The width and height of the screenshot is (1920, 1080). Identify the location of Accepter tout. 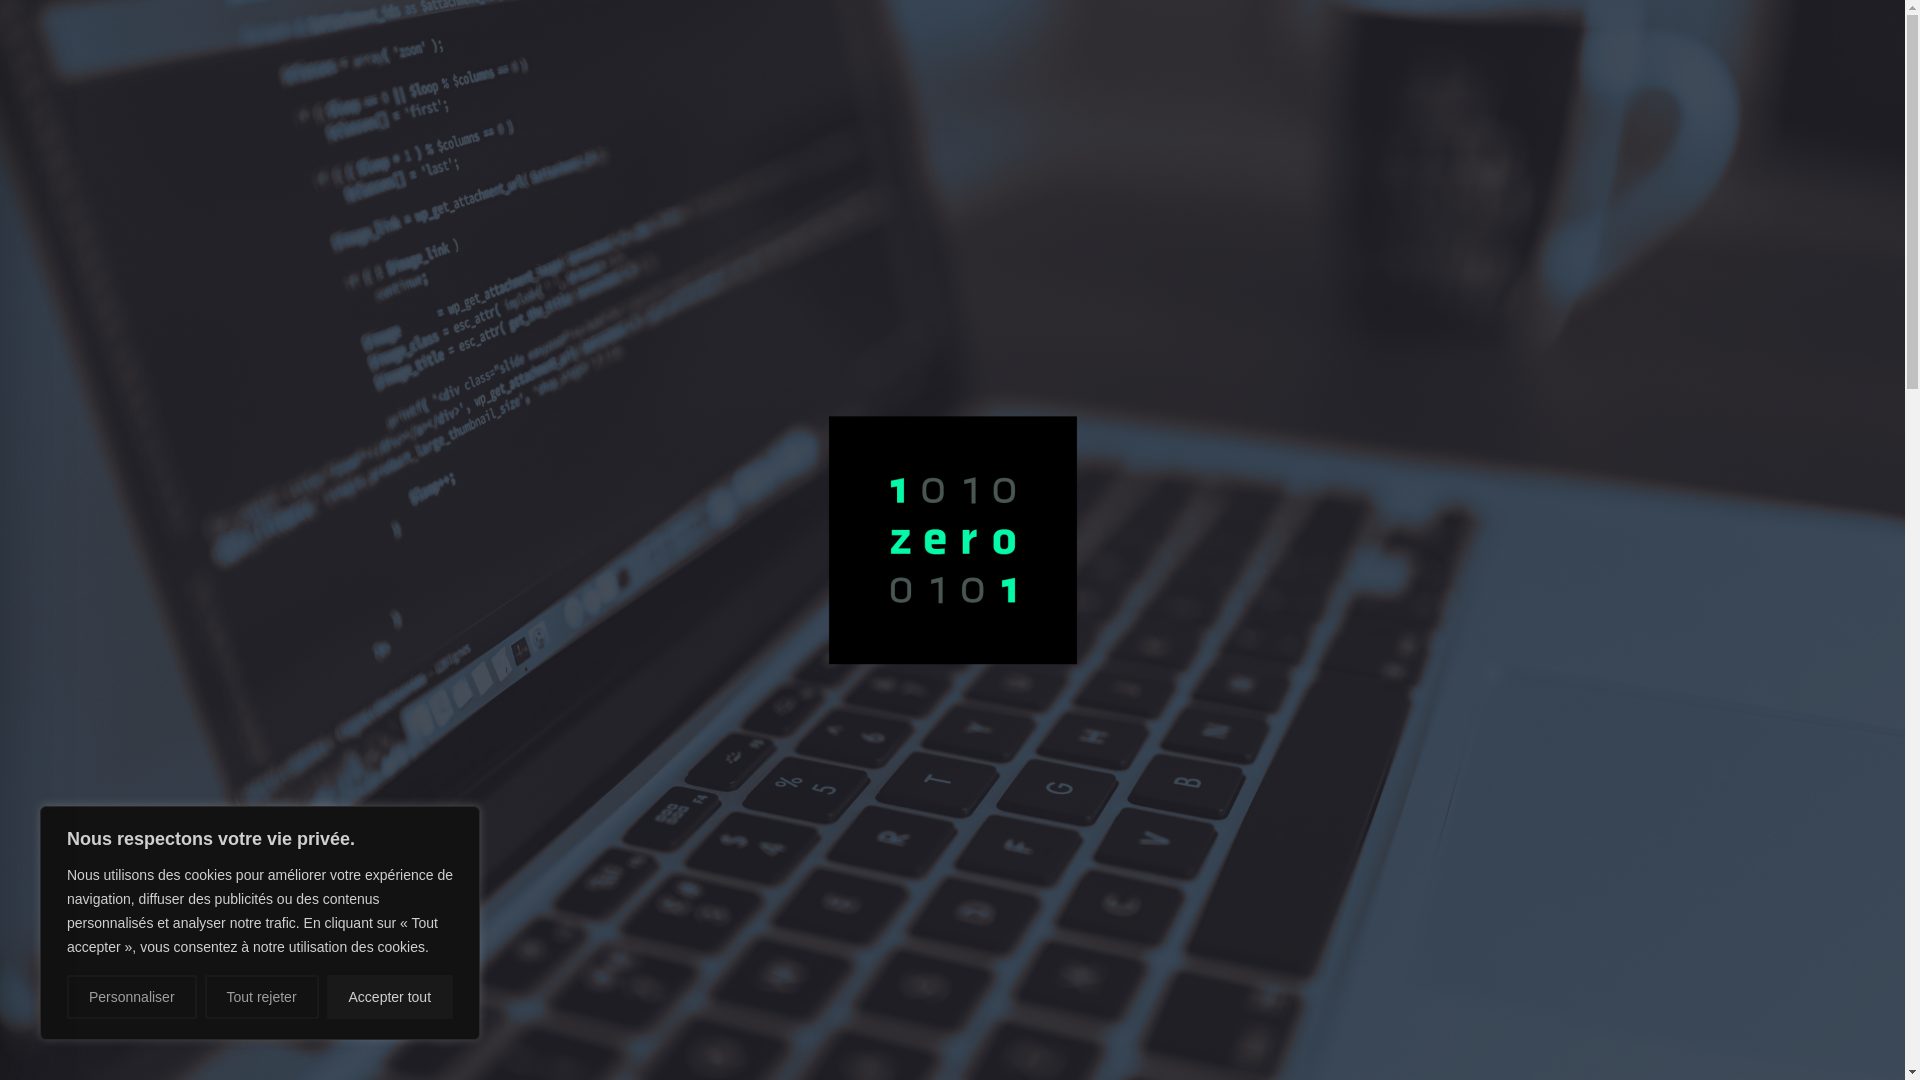
(390, 997).